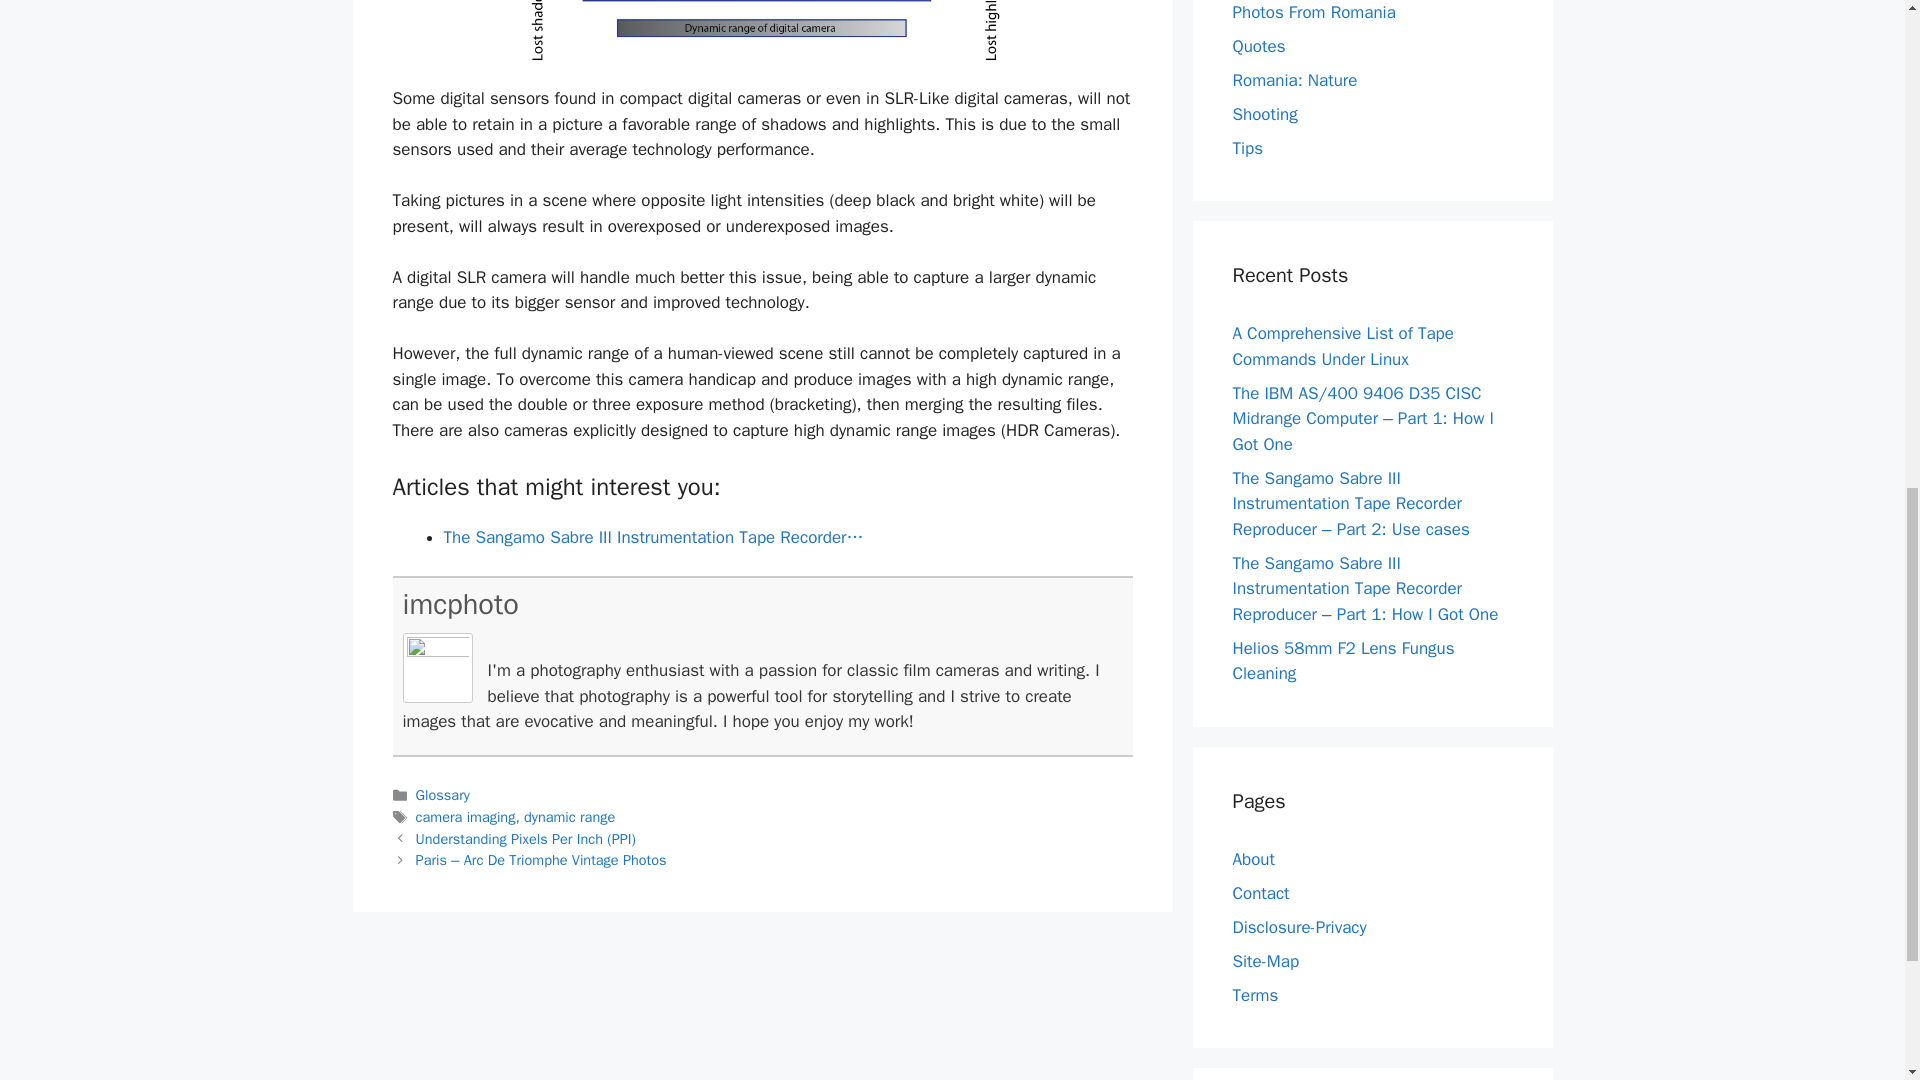 The width and height of the screenshot is (1920, 1080). I want to click on Quotes, so click(1258, 46).